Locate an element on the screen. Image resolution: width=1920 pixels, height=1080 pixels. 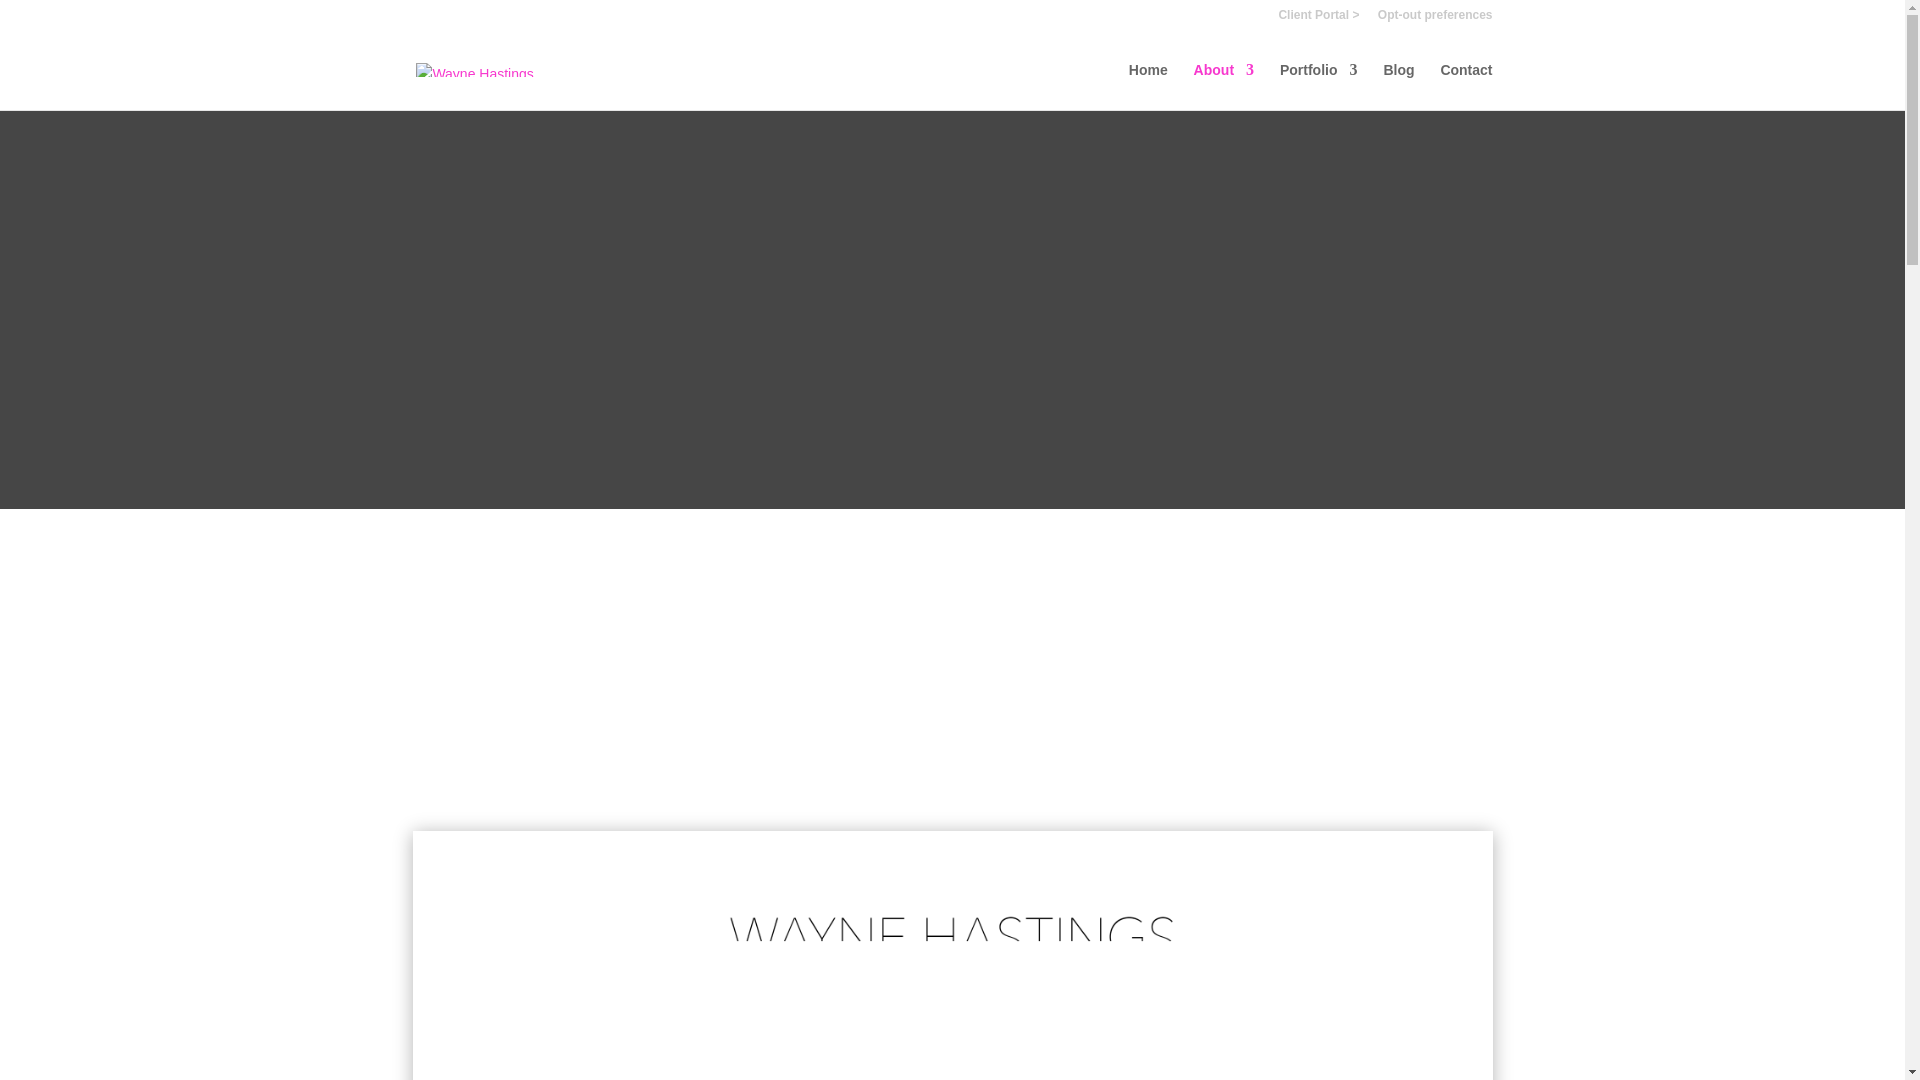
Opt-out preferences is located at coordinates (1436, 19).